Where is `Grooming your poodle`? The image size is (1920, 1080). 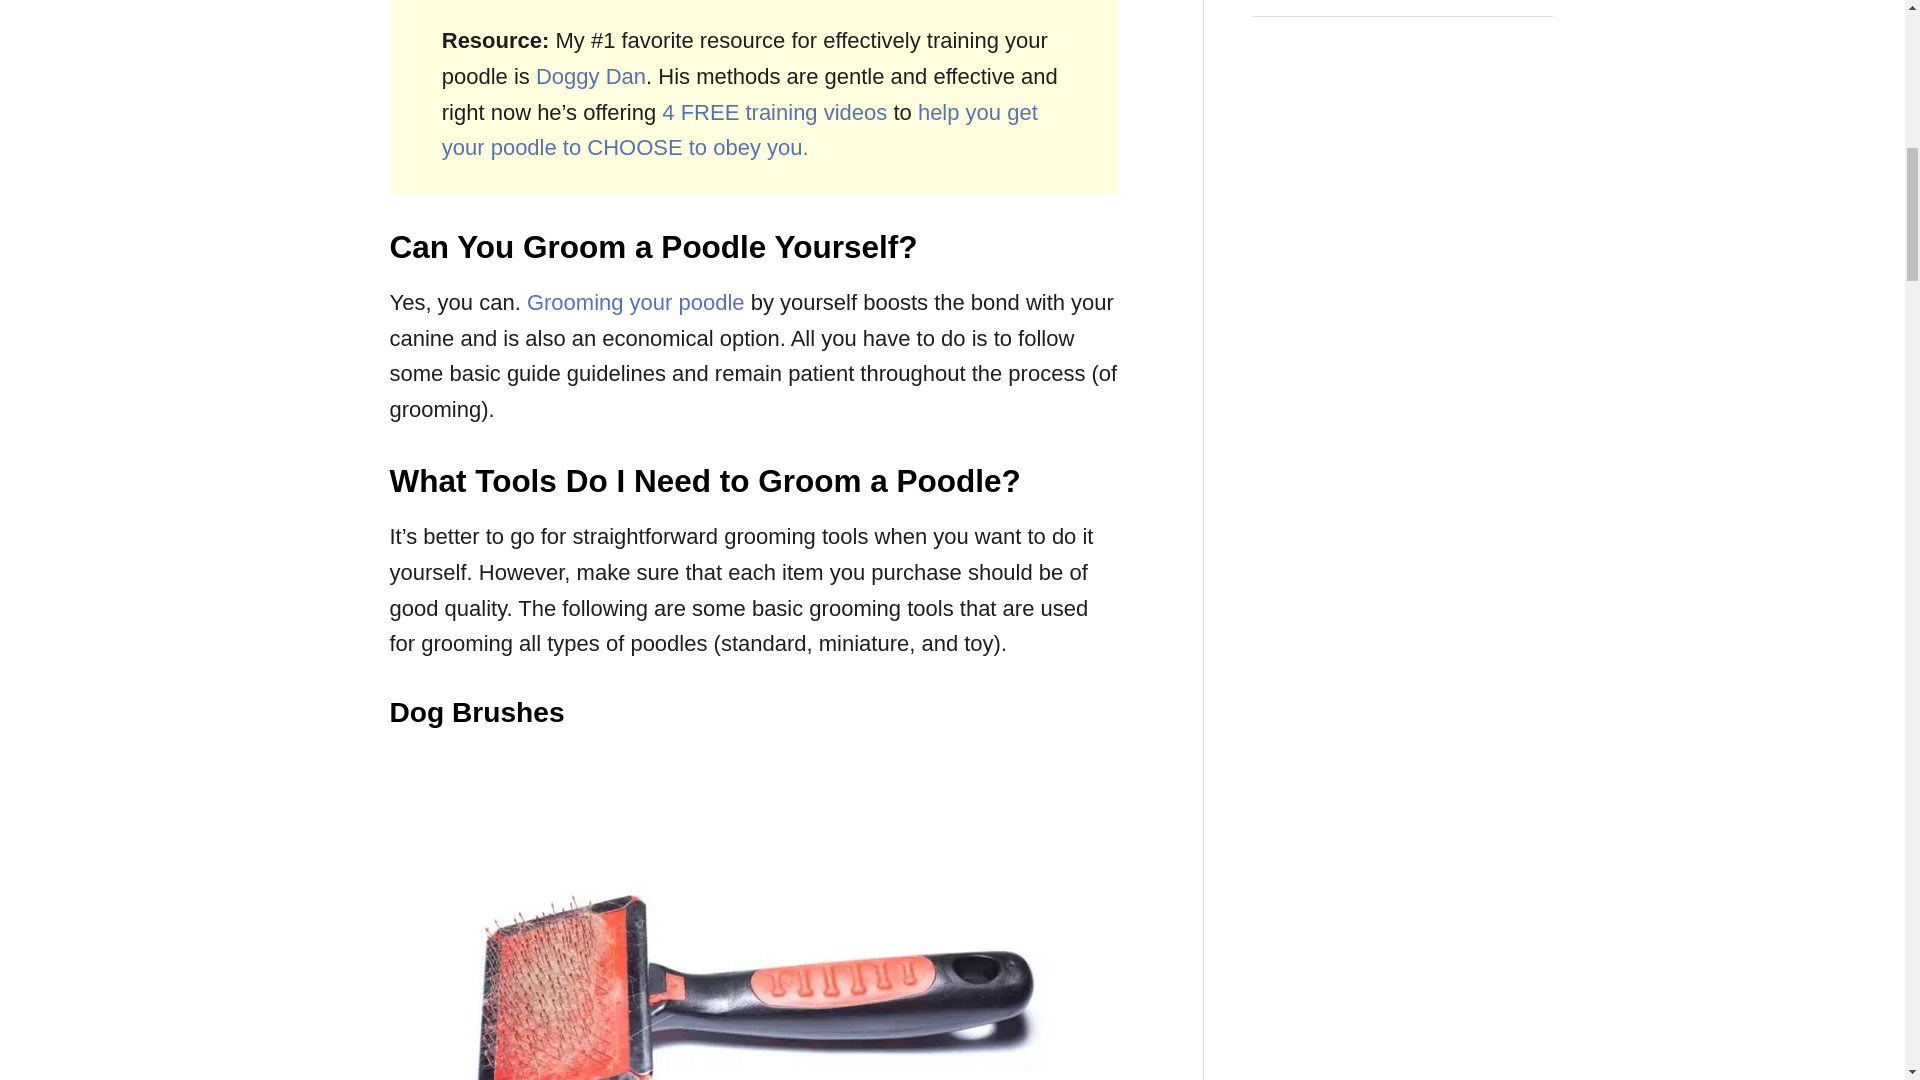
Grooming your poodle is located at coordinates (635, 302).